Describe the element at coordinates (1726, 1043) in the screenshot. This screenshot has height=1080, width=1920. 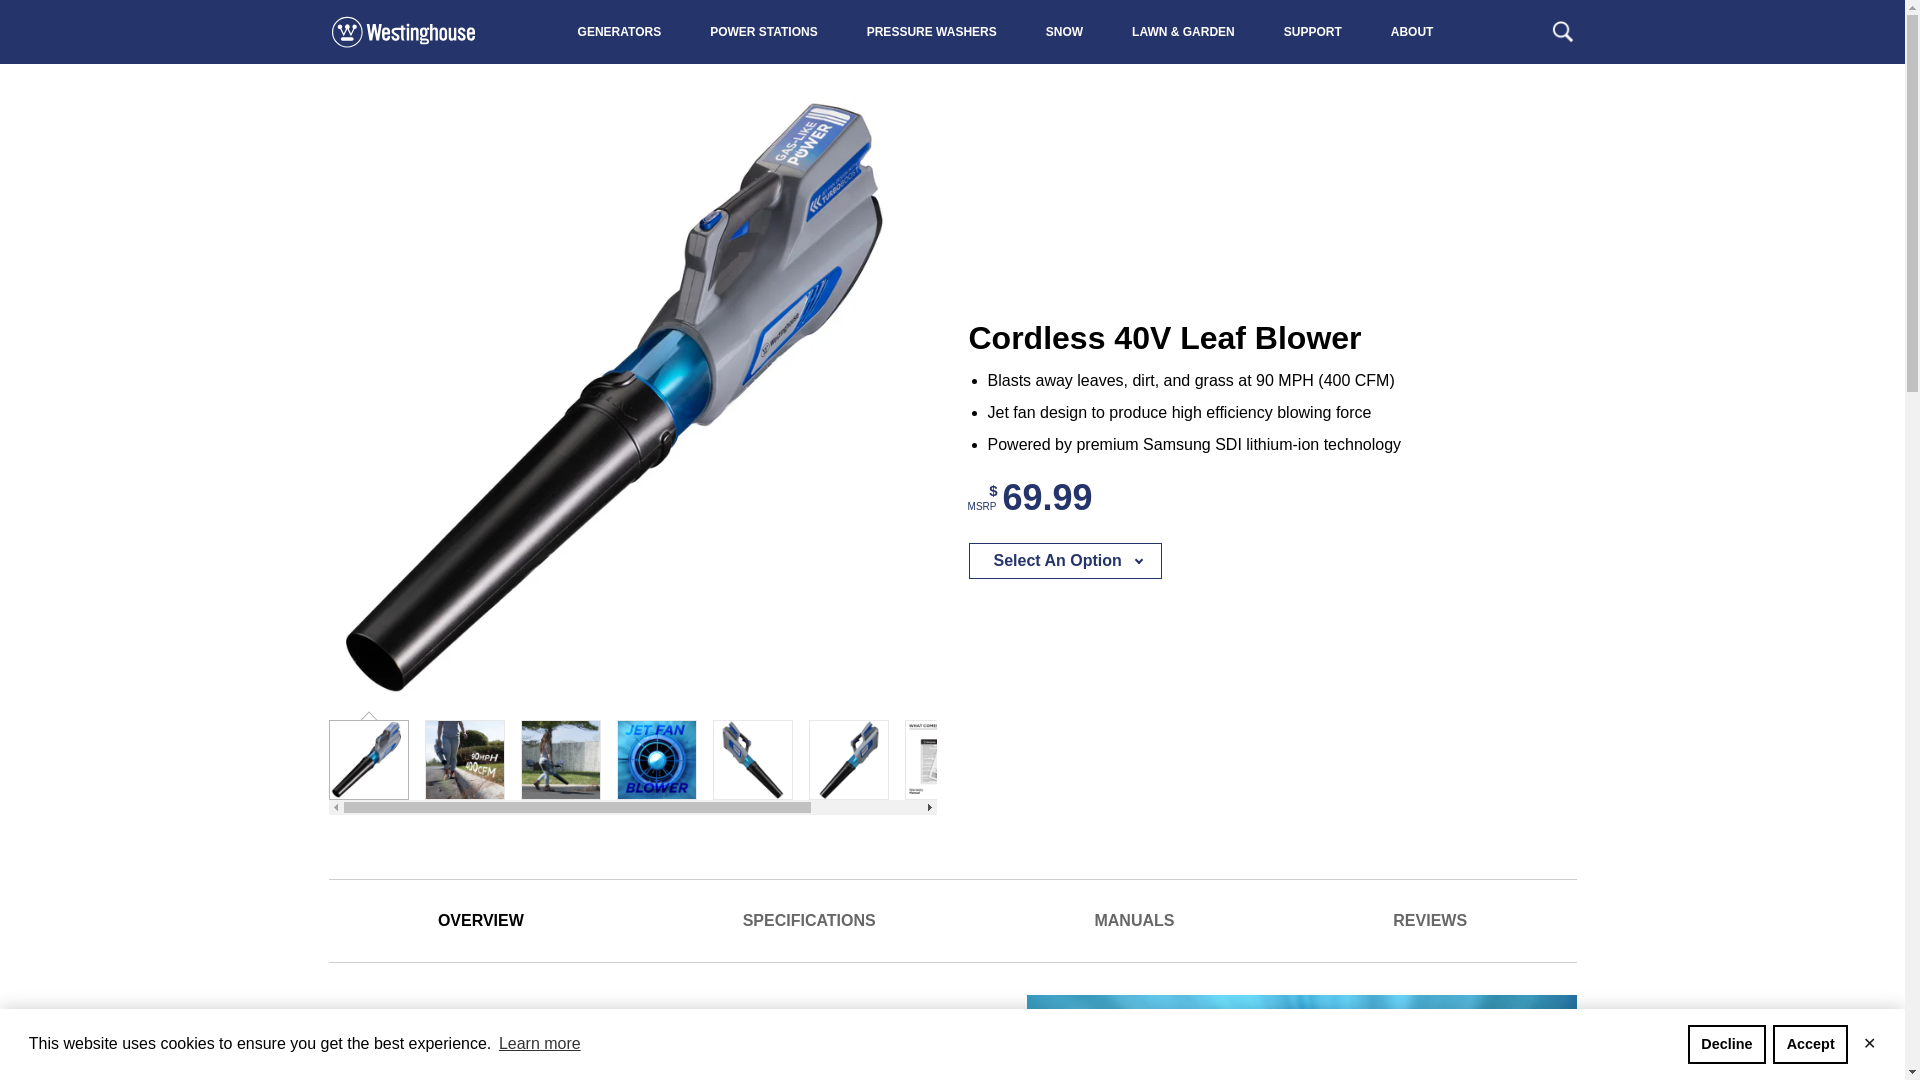
I see `Decline` at that location.